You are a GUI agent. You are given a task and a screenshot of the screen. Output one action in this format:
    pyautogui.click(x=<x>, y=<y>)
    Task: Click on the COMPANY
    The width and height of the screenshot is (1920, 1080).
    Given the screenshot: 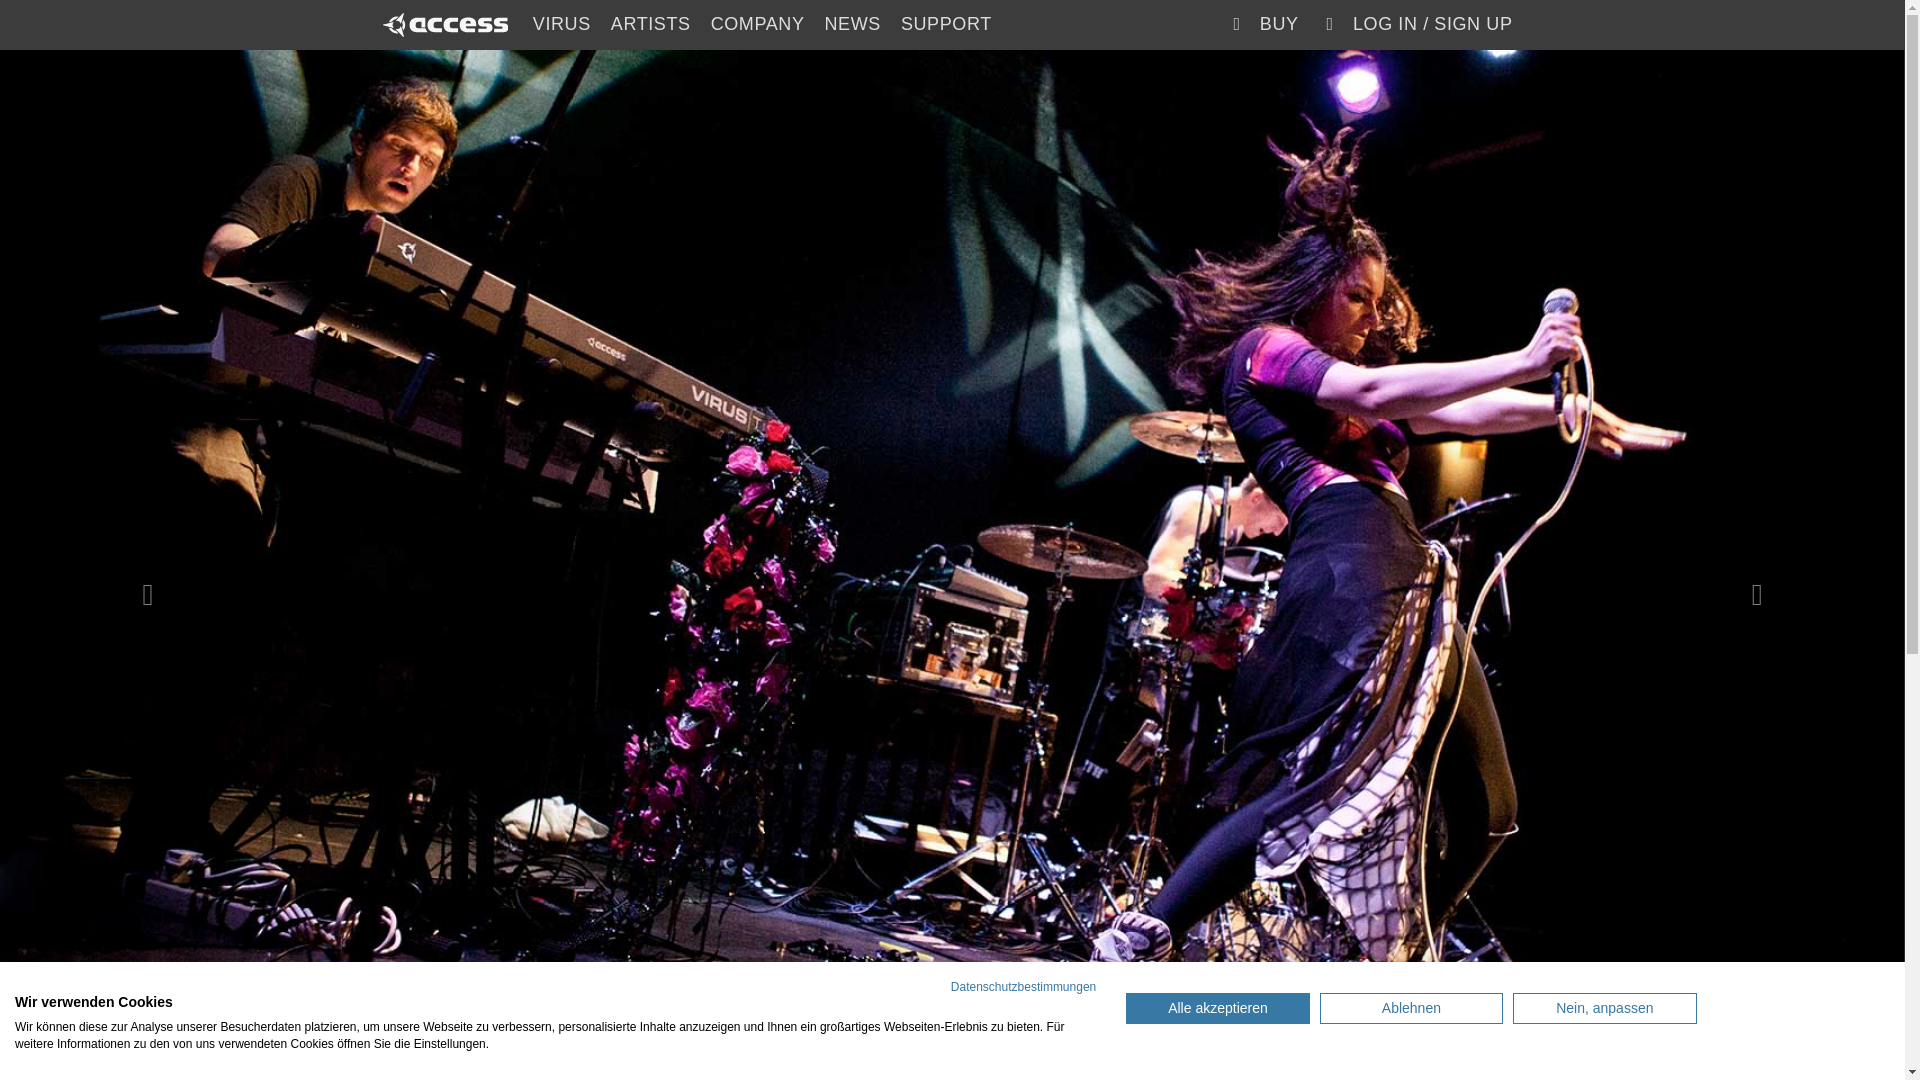 What is the action you would take?
    pyautogui.click(x=757, y=24)
    